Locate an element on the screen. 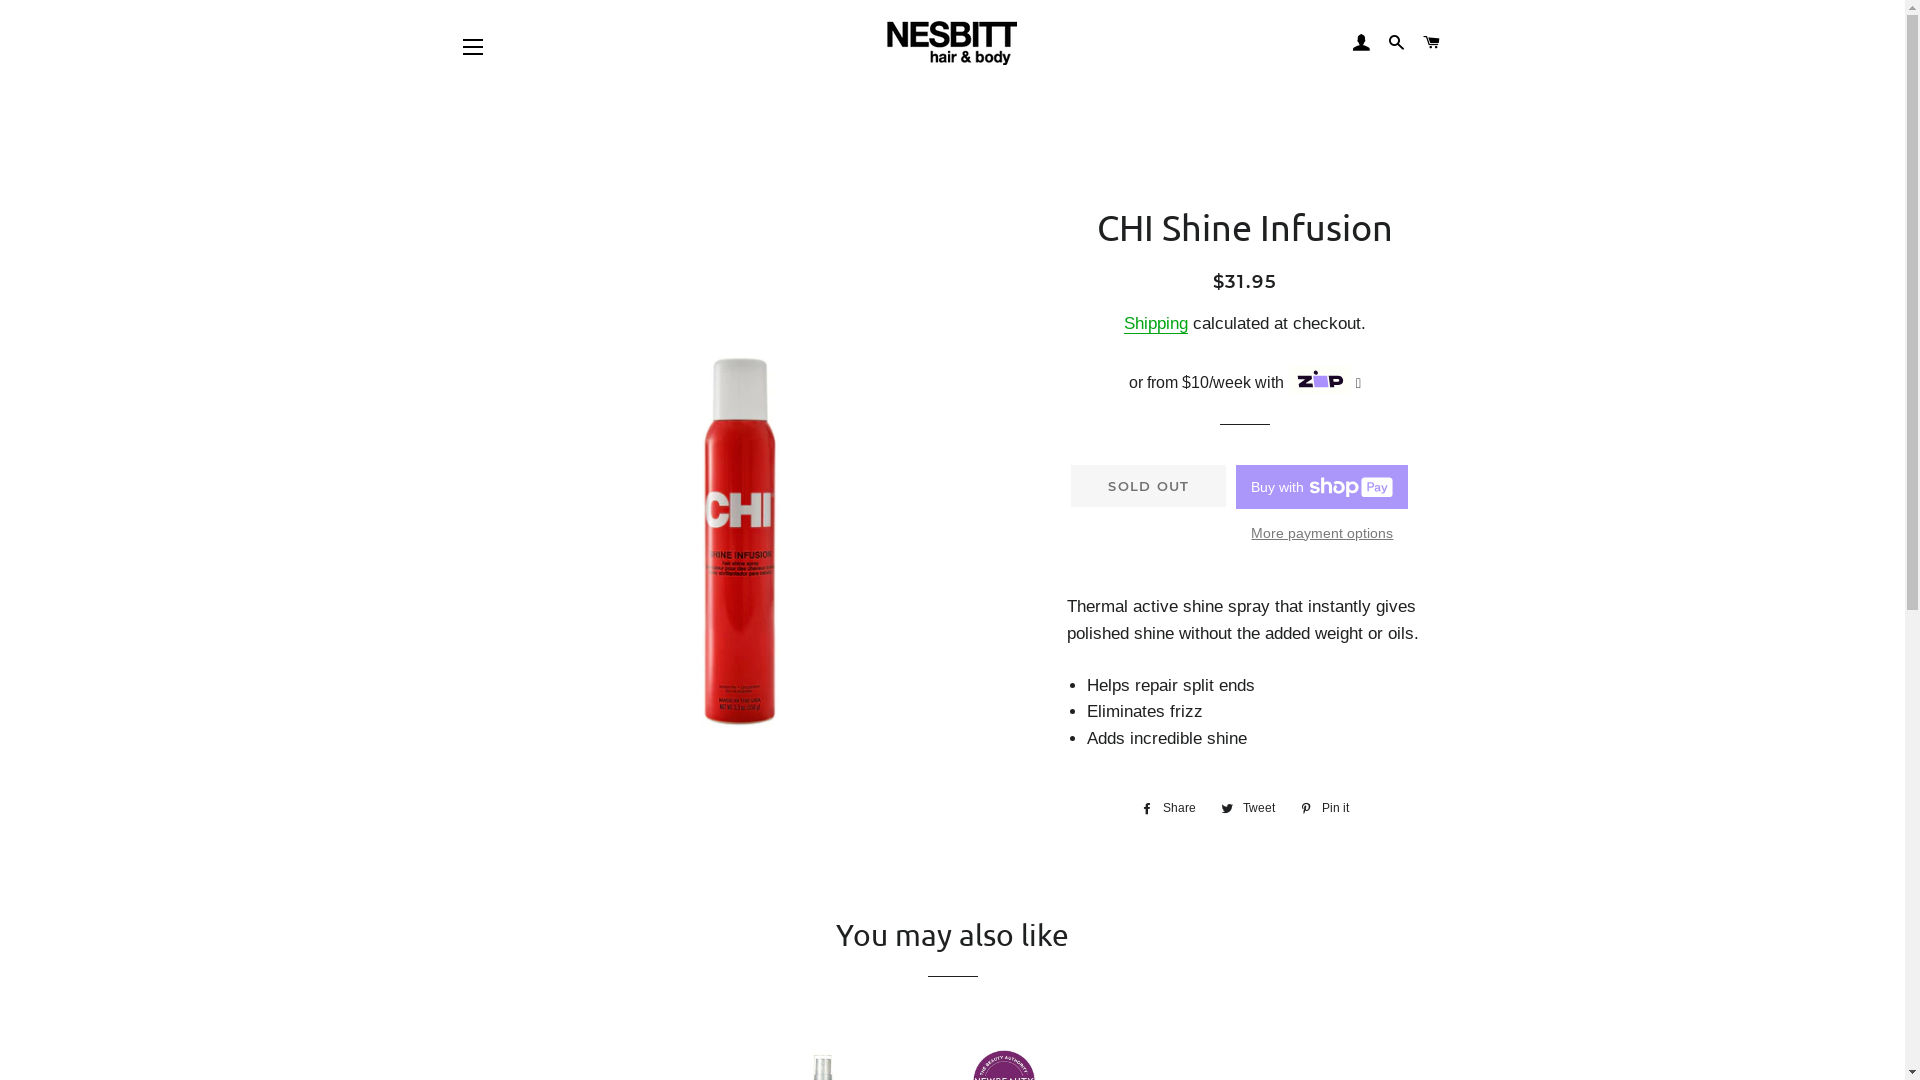 This screenshot has height=1080, width=1920. SOLD OUT is located at coordinates (1148, 485).